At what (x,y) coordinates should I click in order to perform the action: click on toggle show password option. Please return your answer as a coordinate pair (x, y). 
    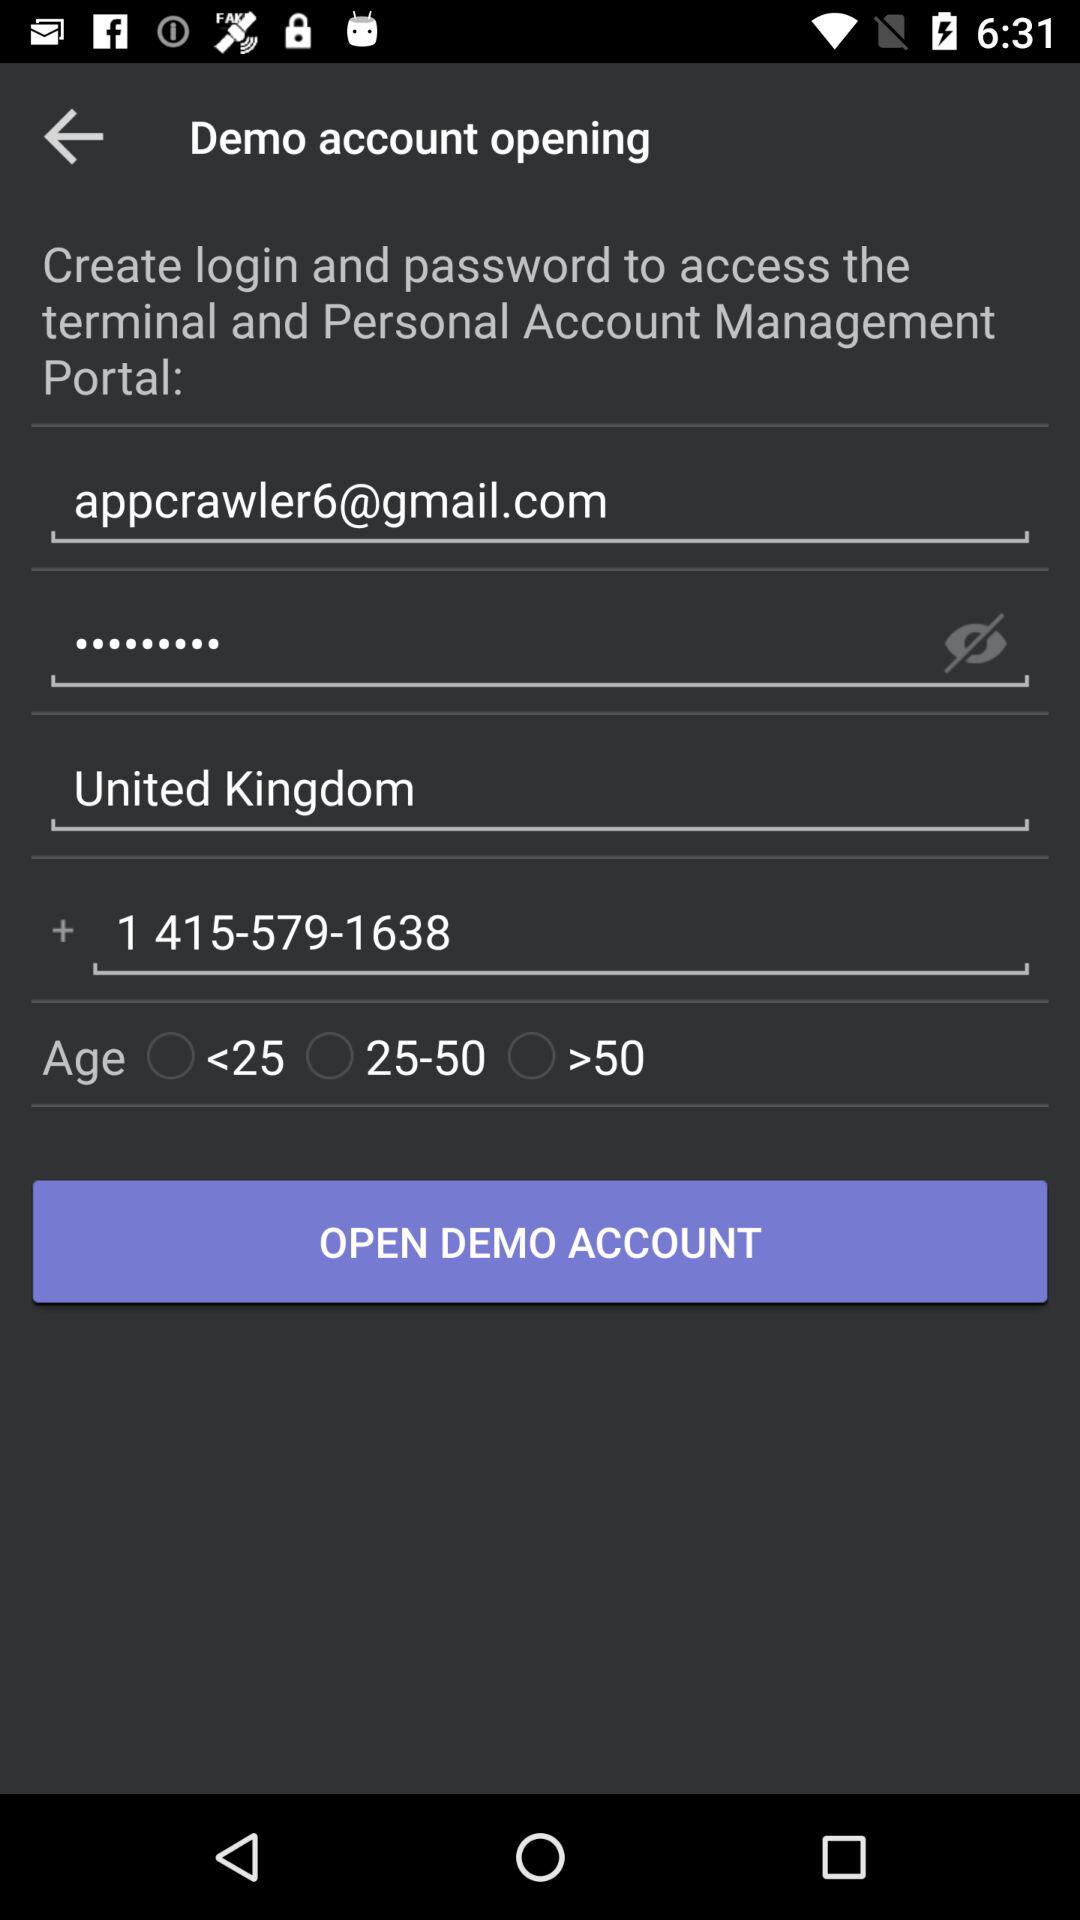
    Looking at the image, I should click on (975, 643).